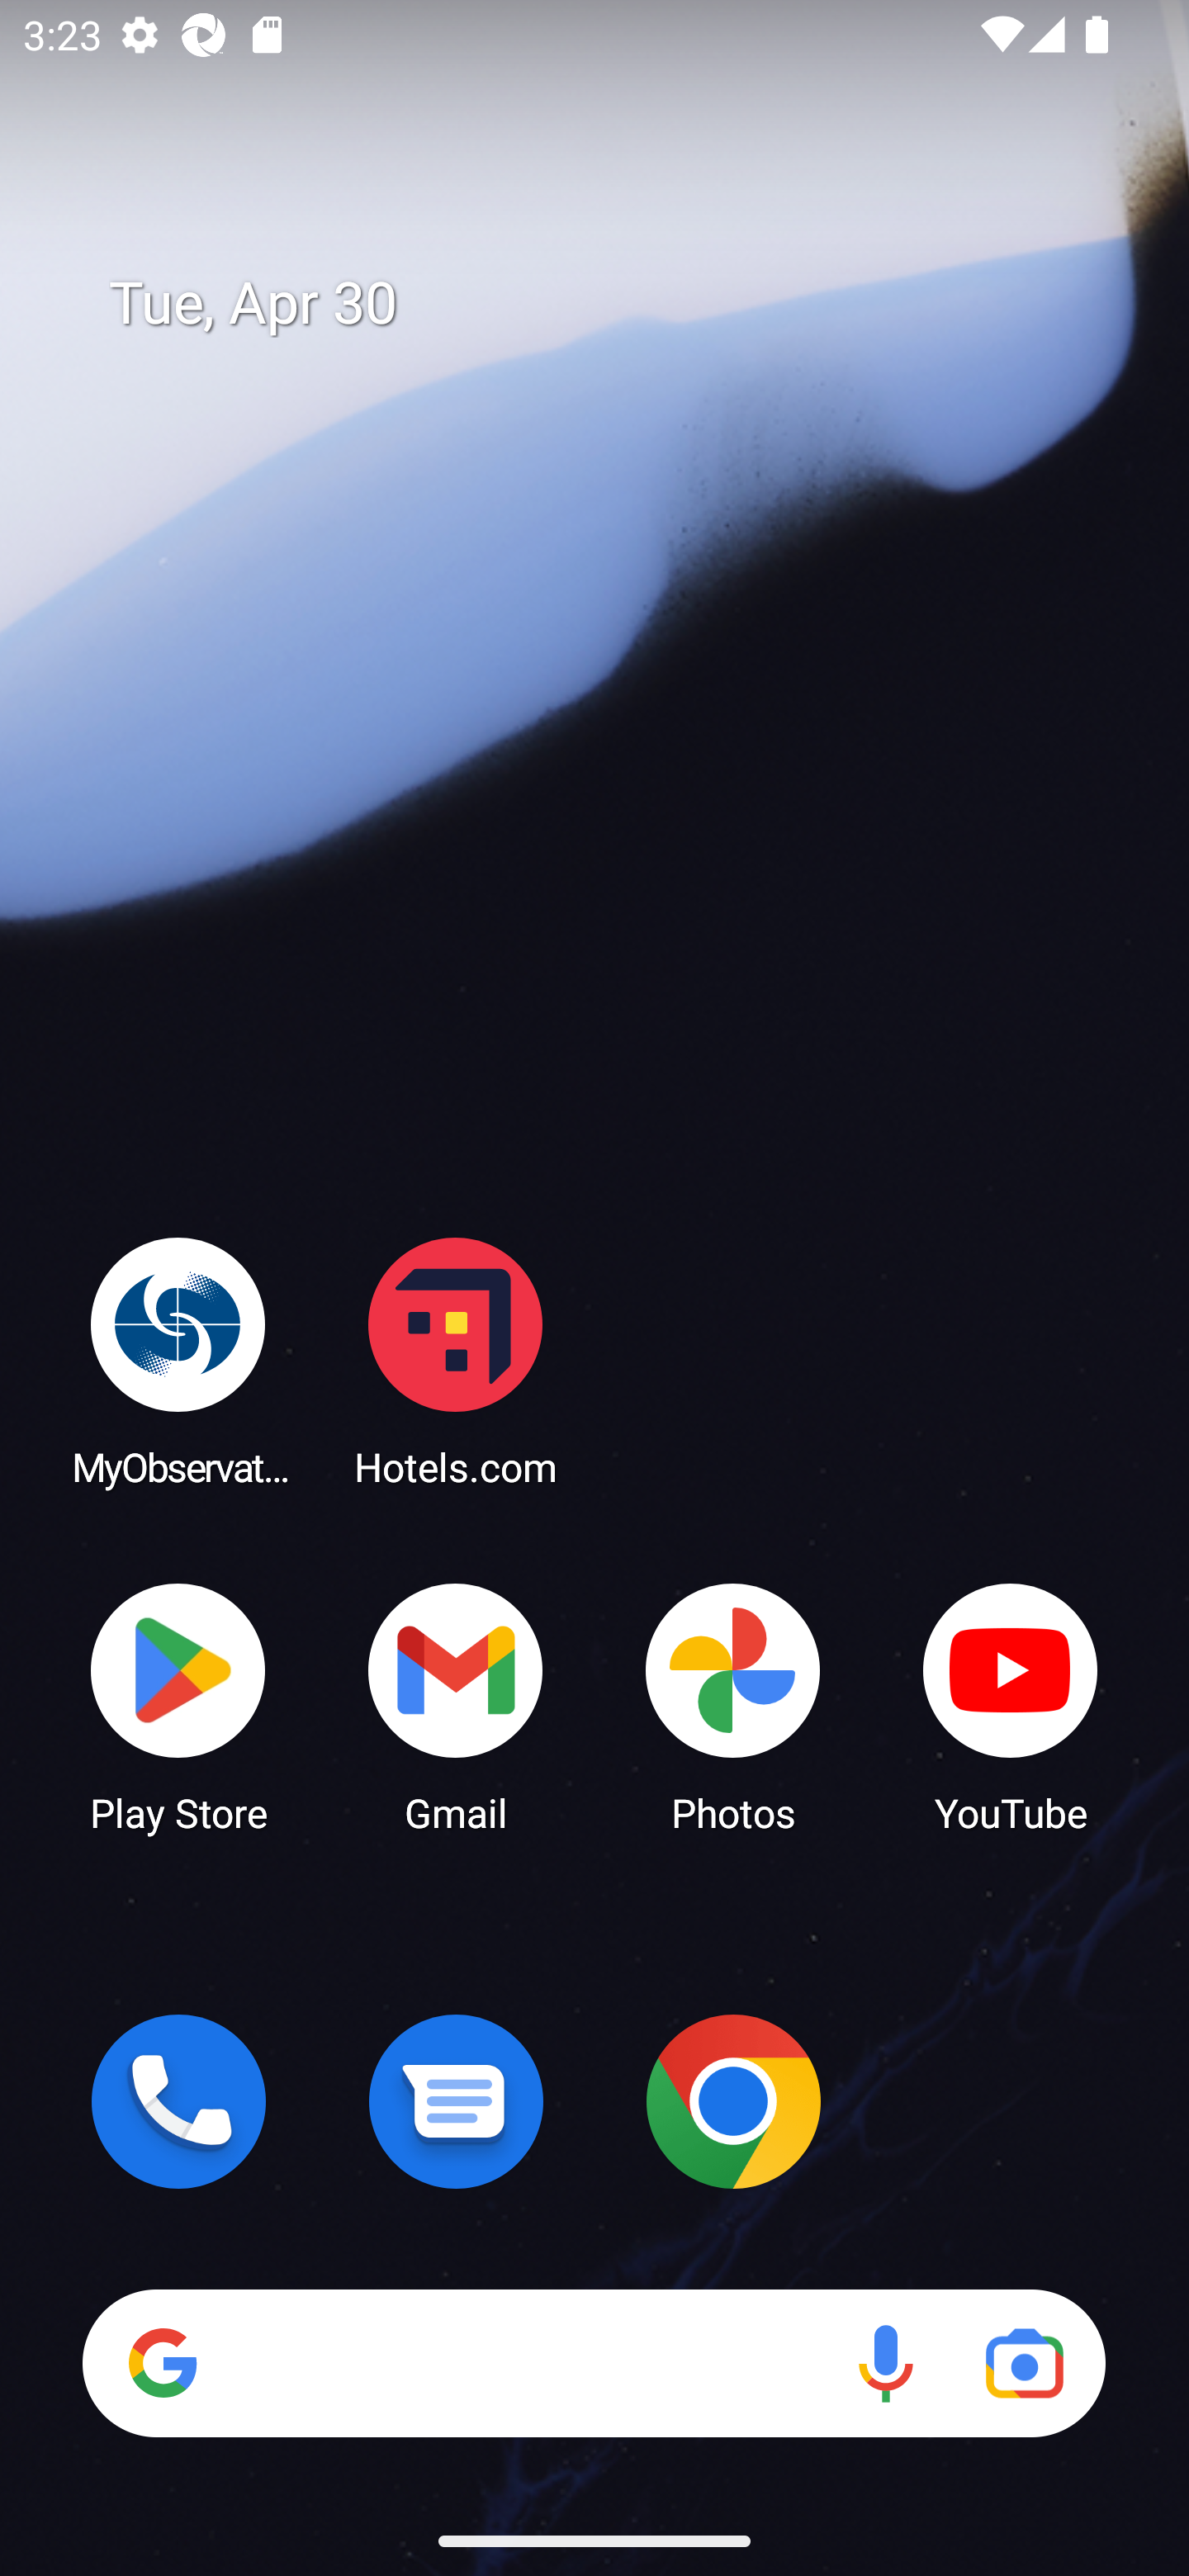  Describe the element at coordinates (733, 1706) in the screenshot. I see `Photos` at that location.